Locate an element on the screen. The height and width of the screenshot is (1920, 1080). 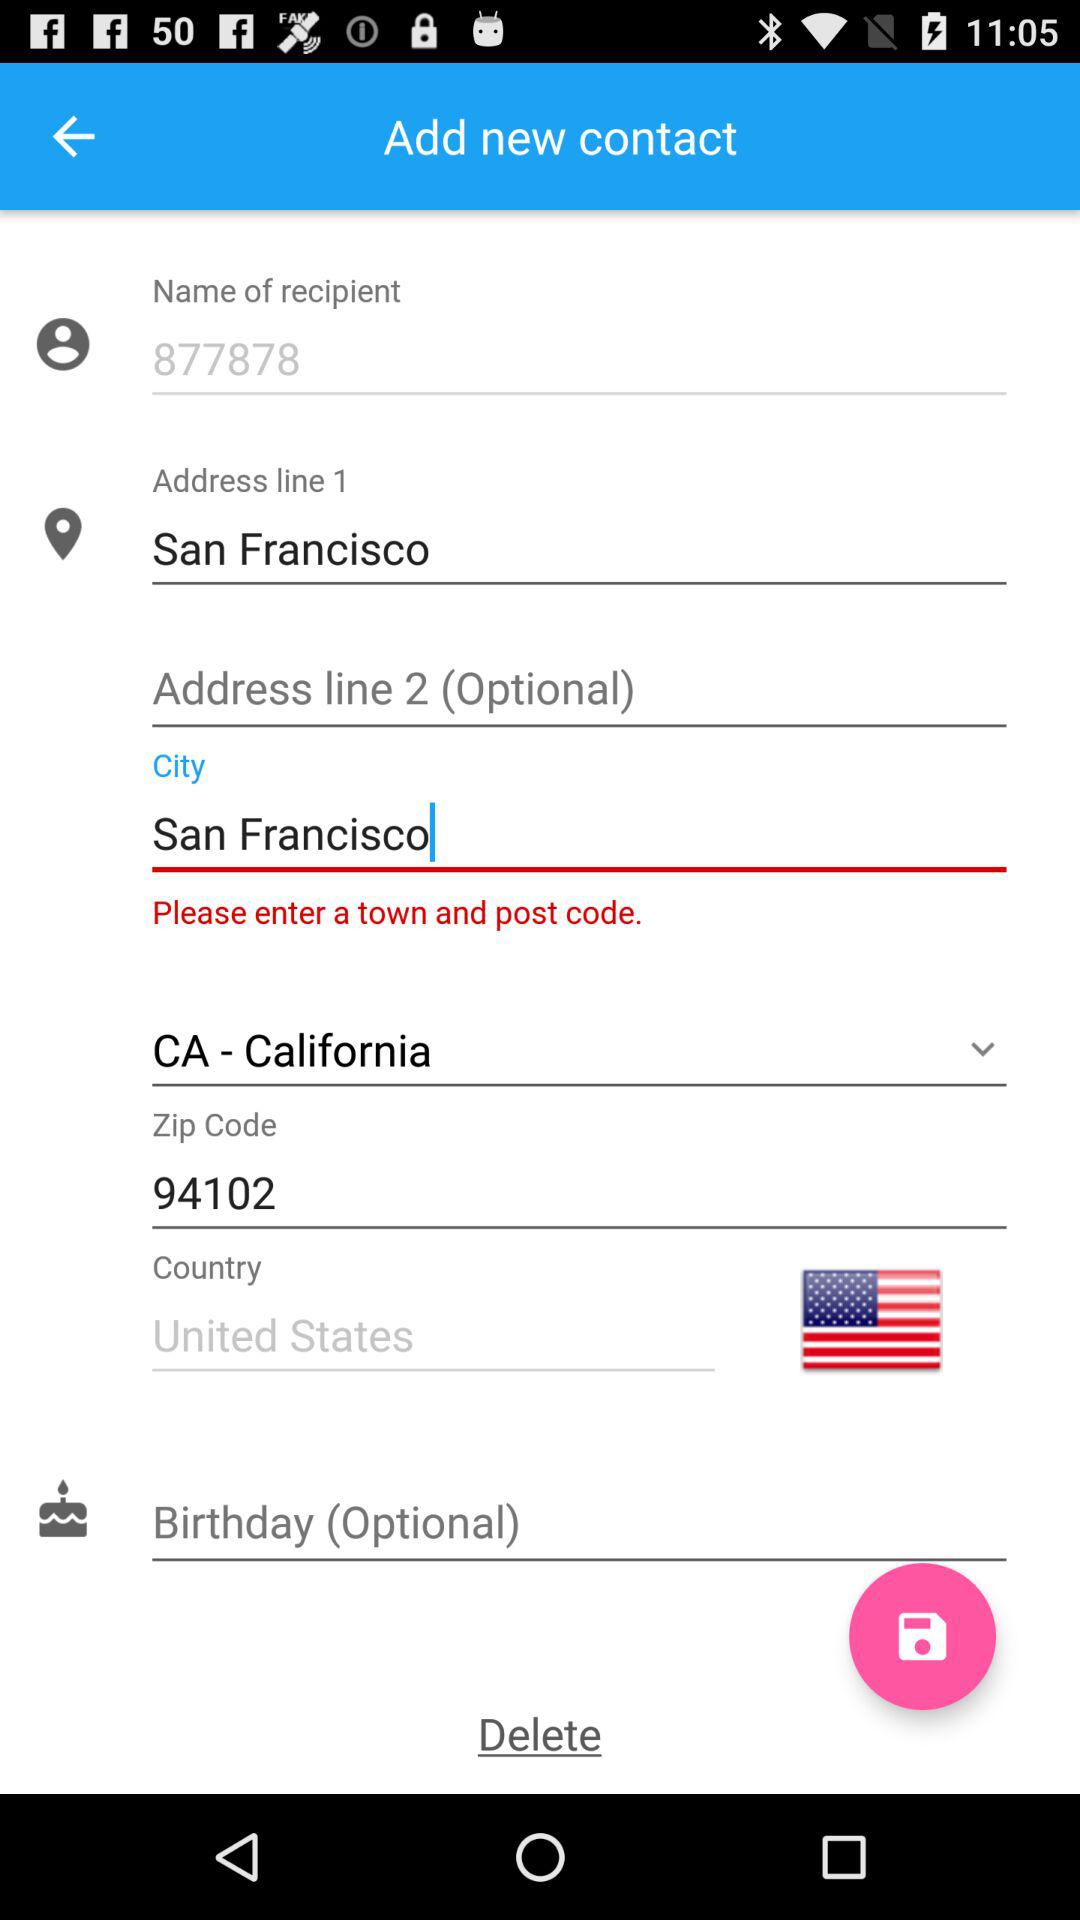
insert adress line two is located at coordinates (579, 690).